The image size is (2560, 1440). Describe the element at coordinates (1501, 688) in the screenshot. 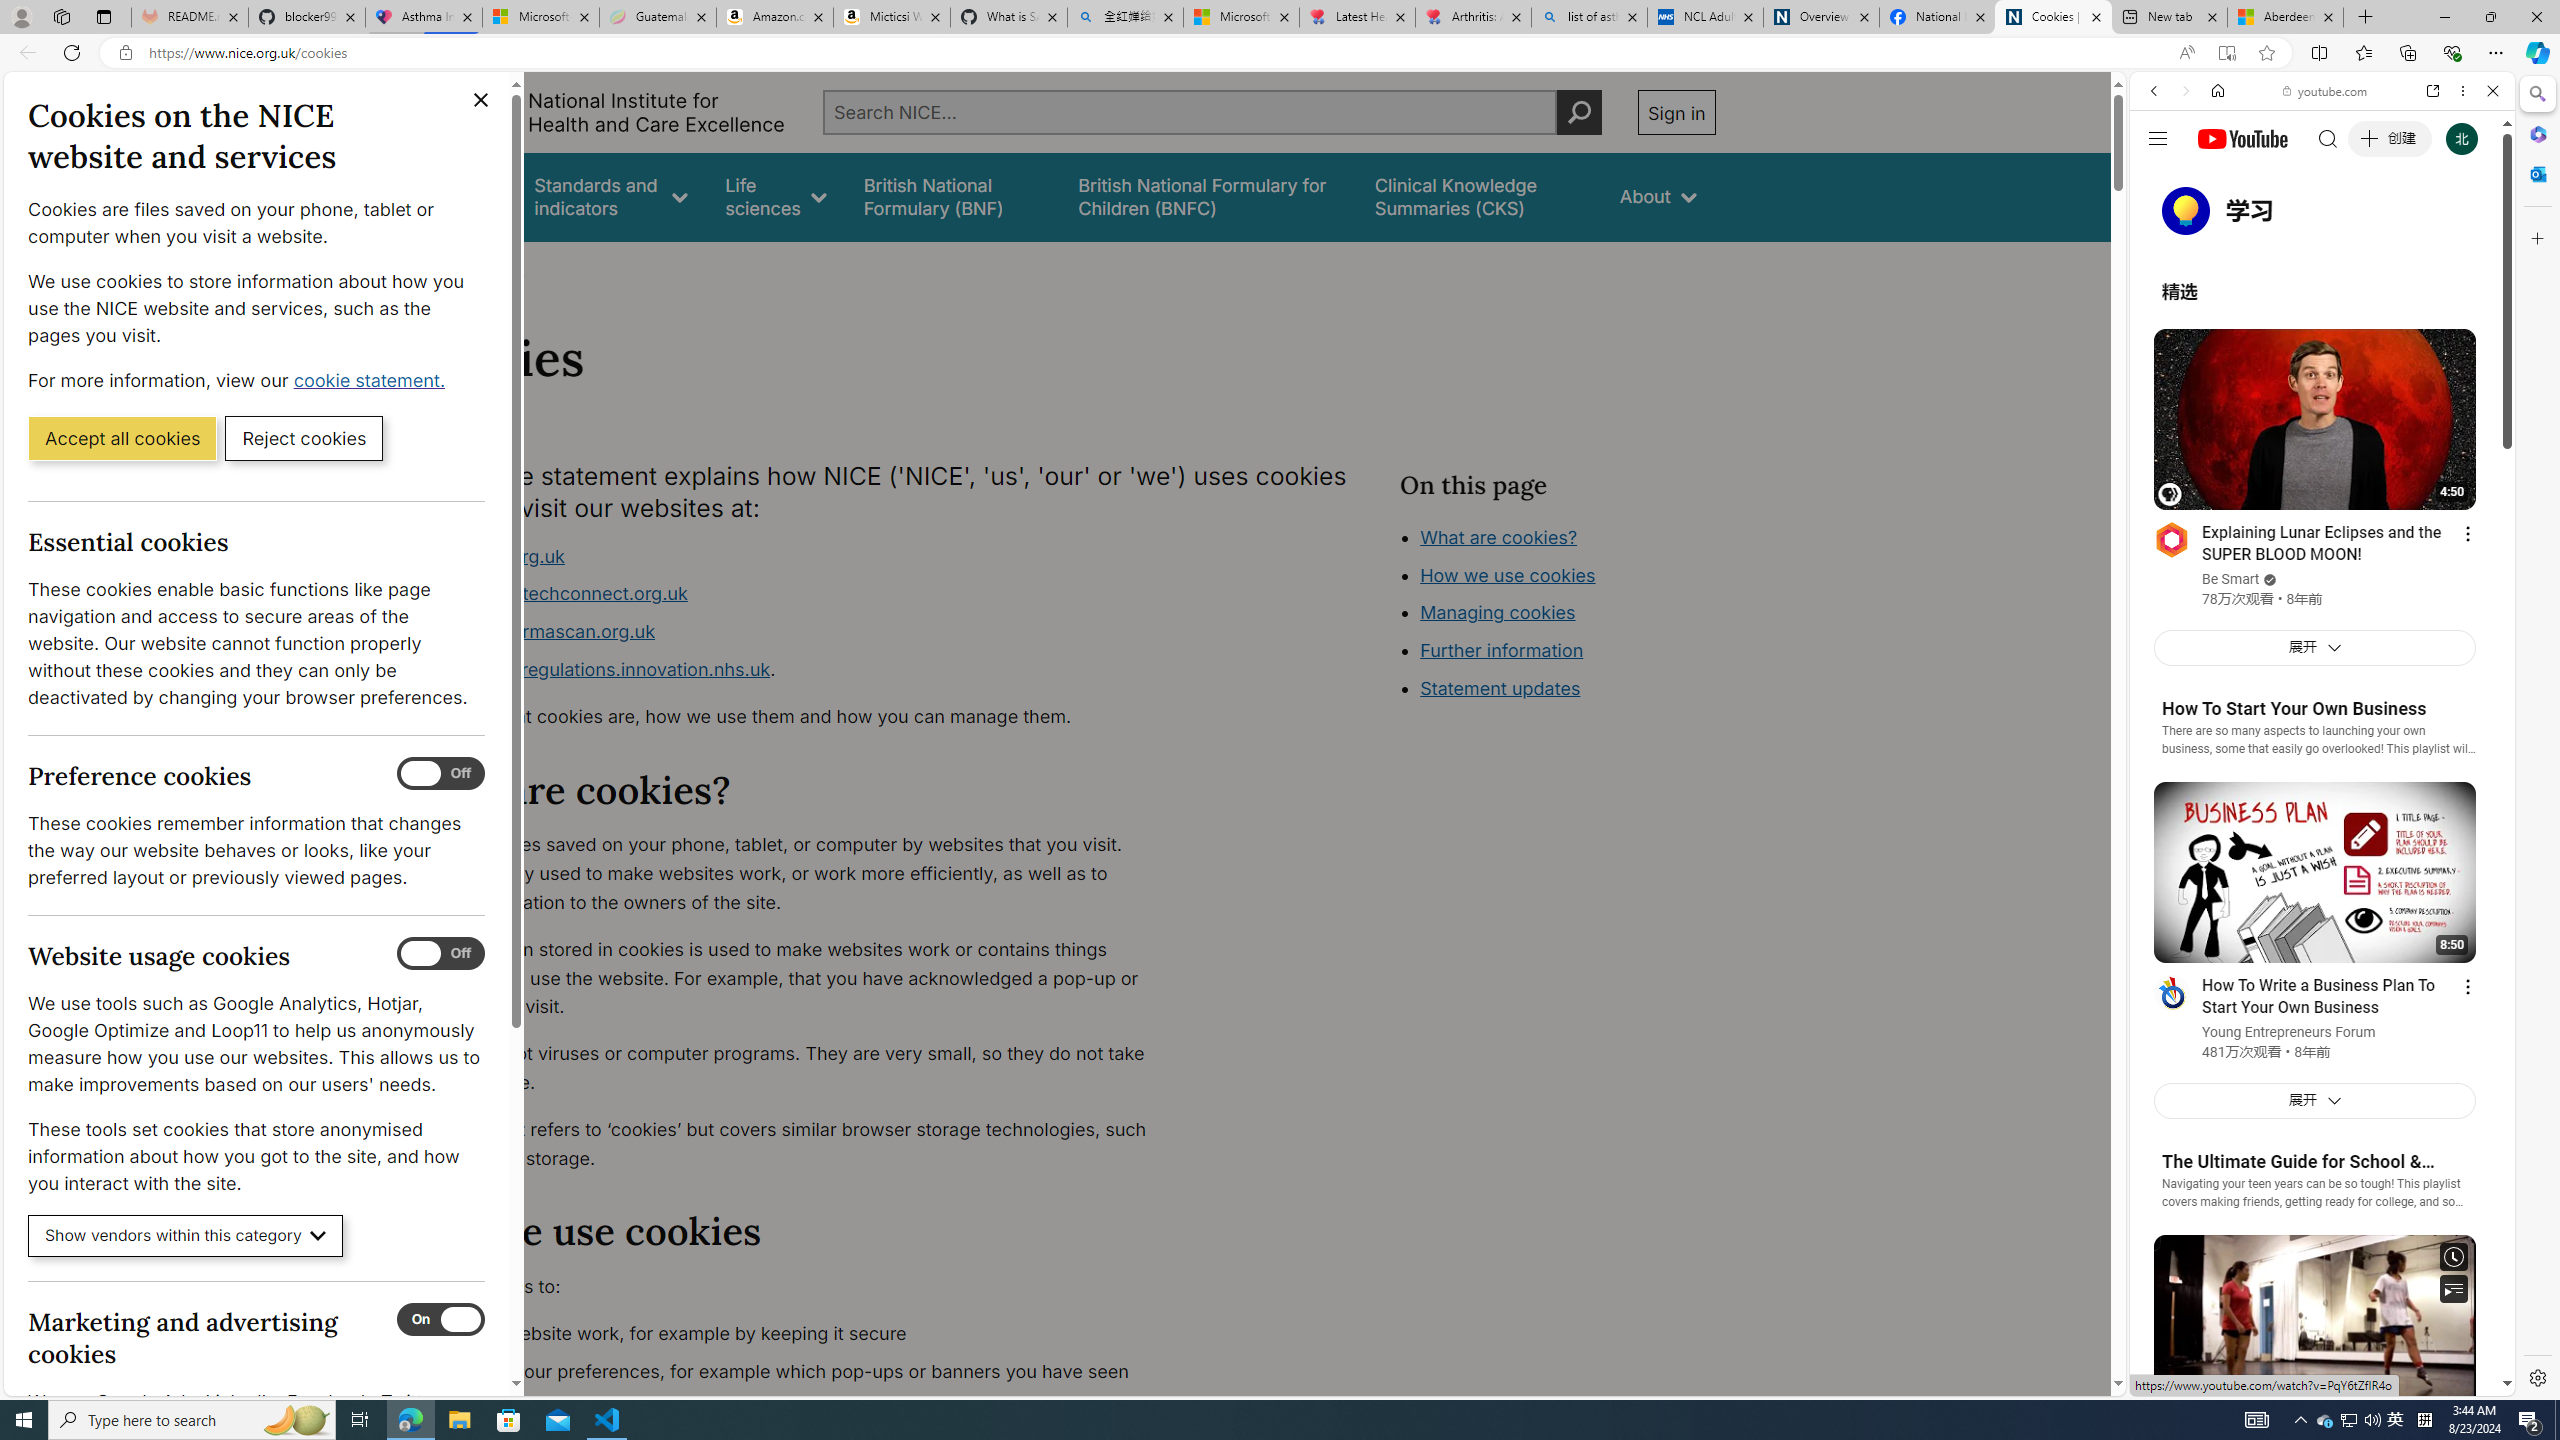

I see `Statement updates` at that location.